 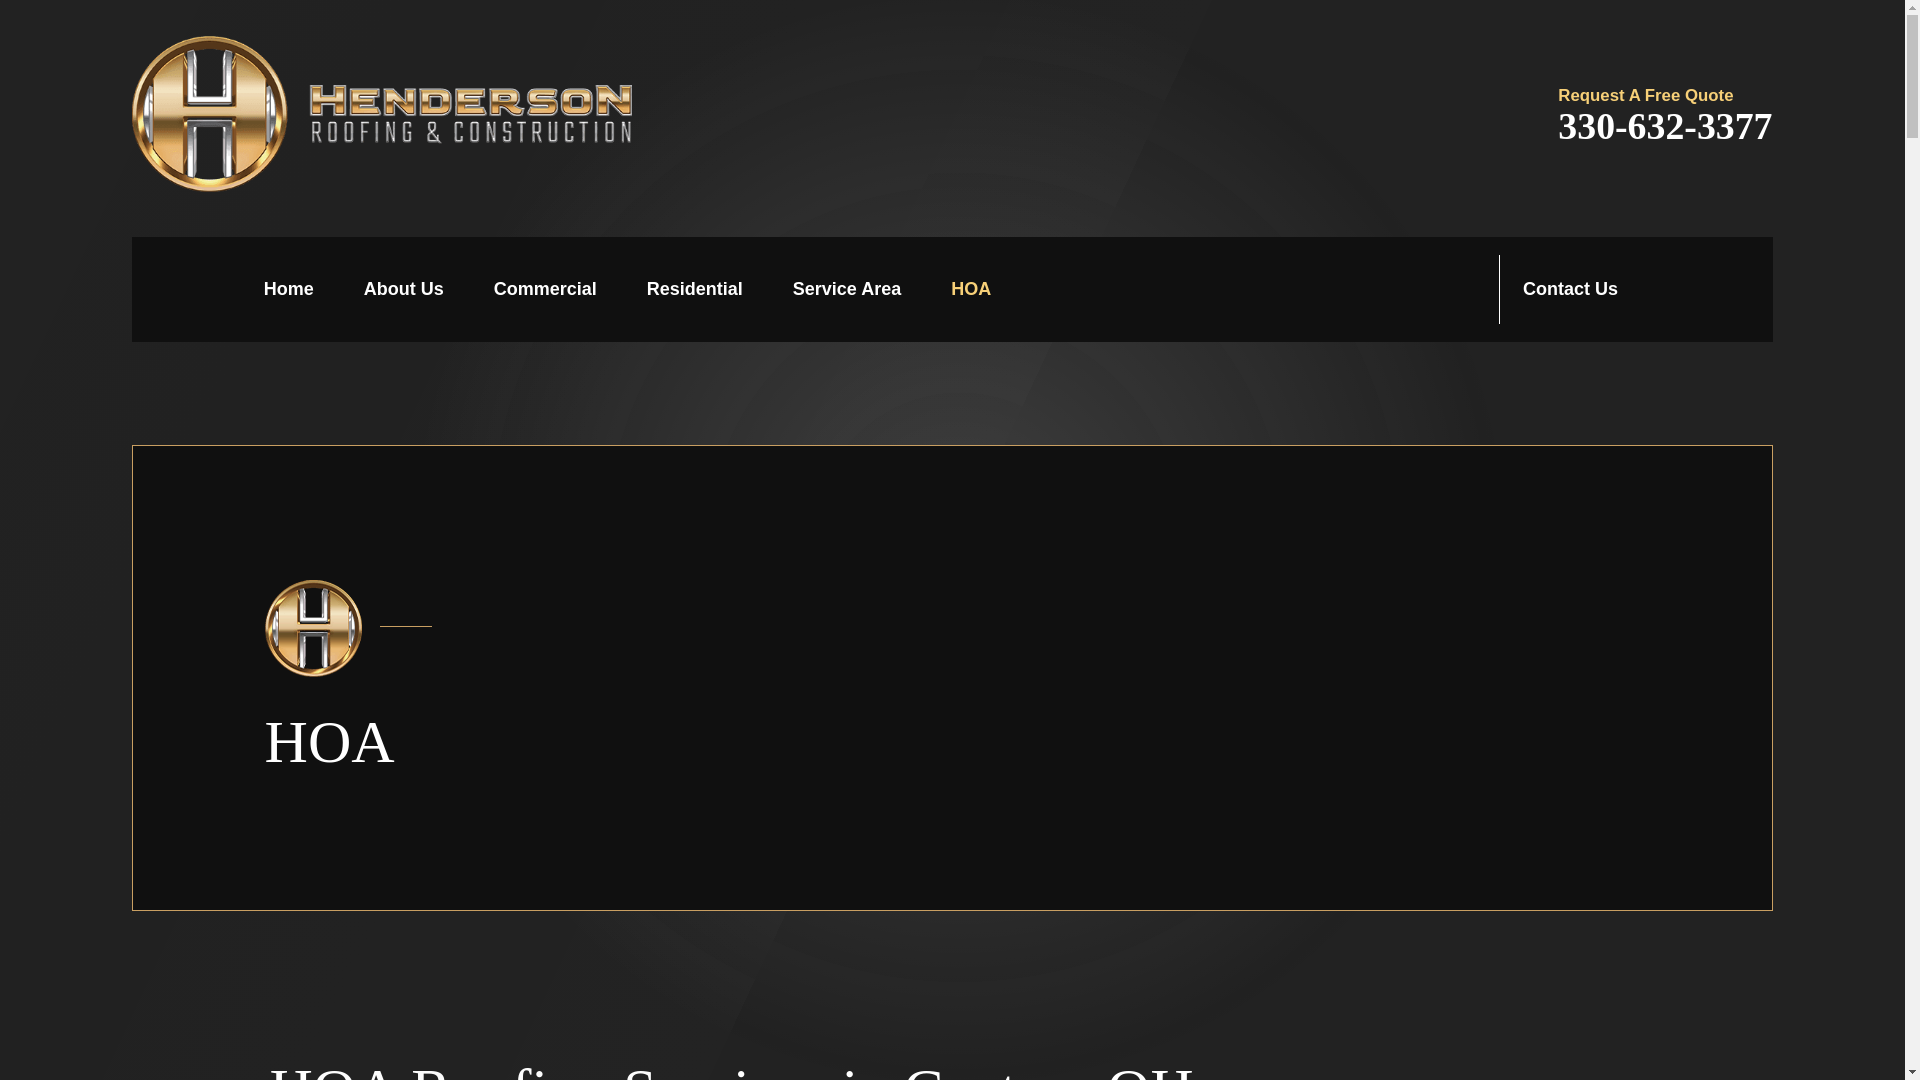 What do you see at coordinates (846, 290) in the screenshot?
I see `Service Area` at bounding box center [846, 290].